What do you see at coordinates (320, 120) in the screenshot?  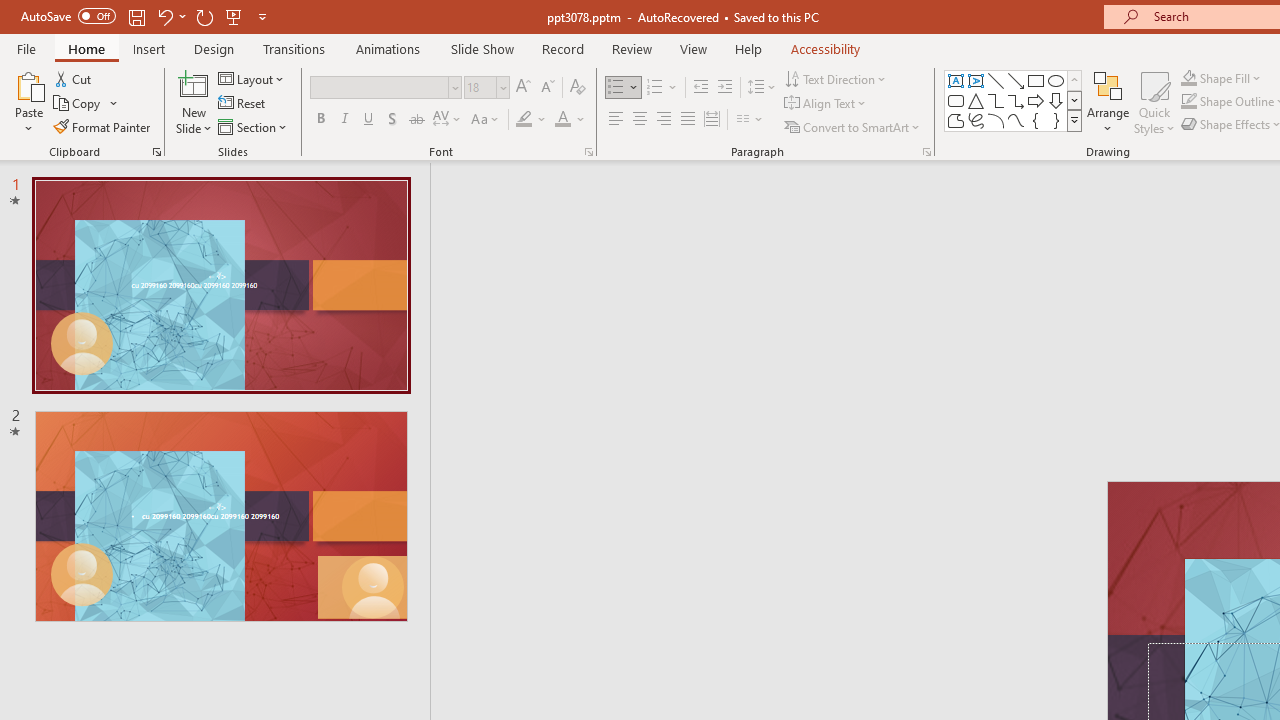 I see `Bold` at bounding box center [320, 120].